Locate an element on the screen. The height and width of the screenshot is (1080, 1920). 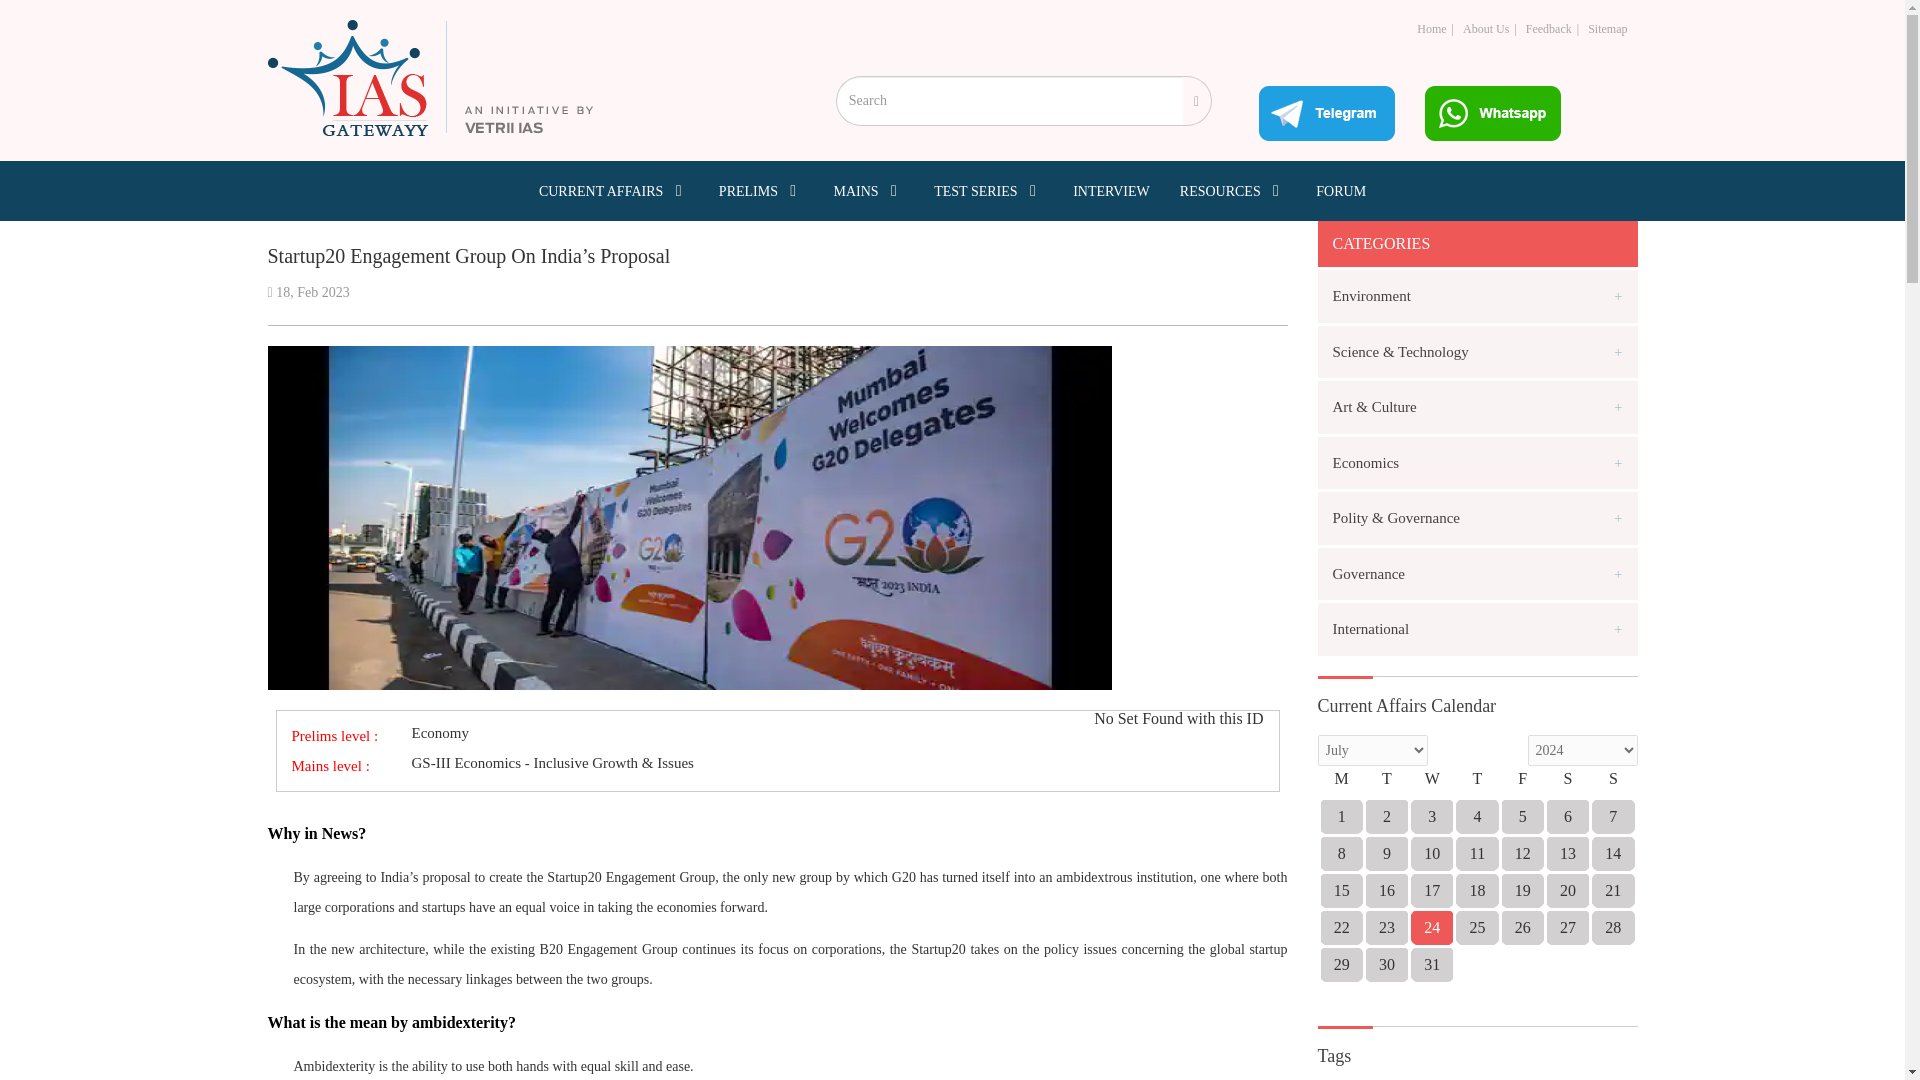
CURRENT AFFAIRS is located at coordinates (614, 190).